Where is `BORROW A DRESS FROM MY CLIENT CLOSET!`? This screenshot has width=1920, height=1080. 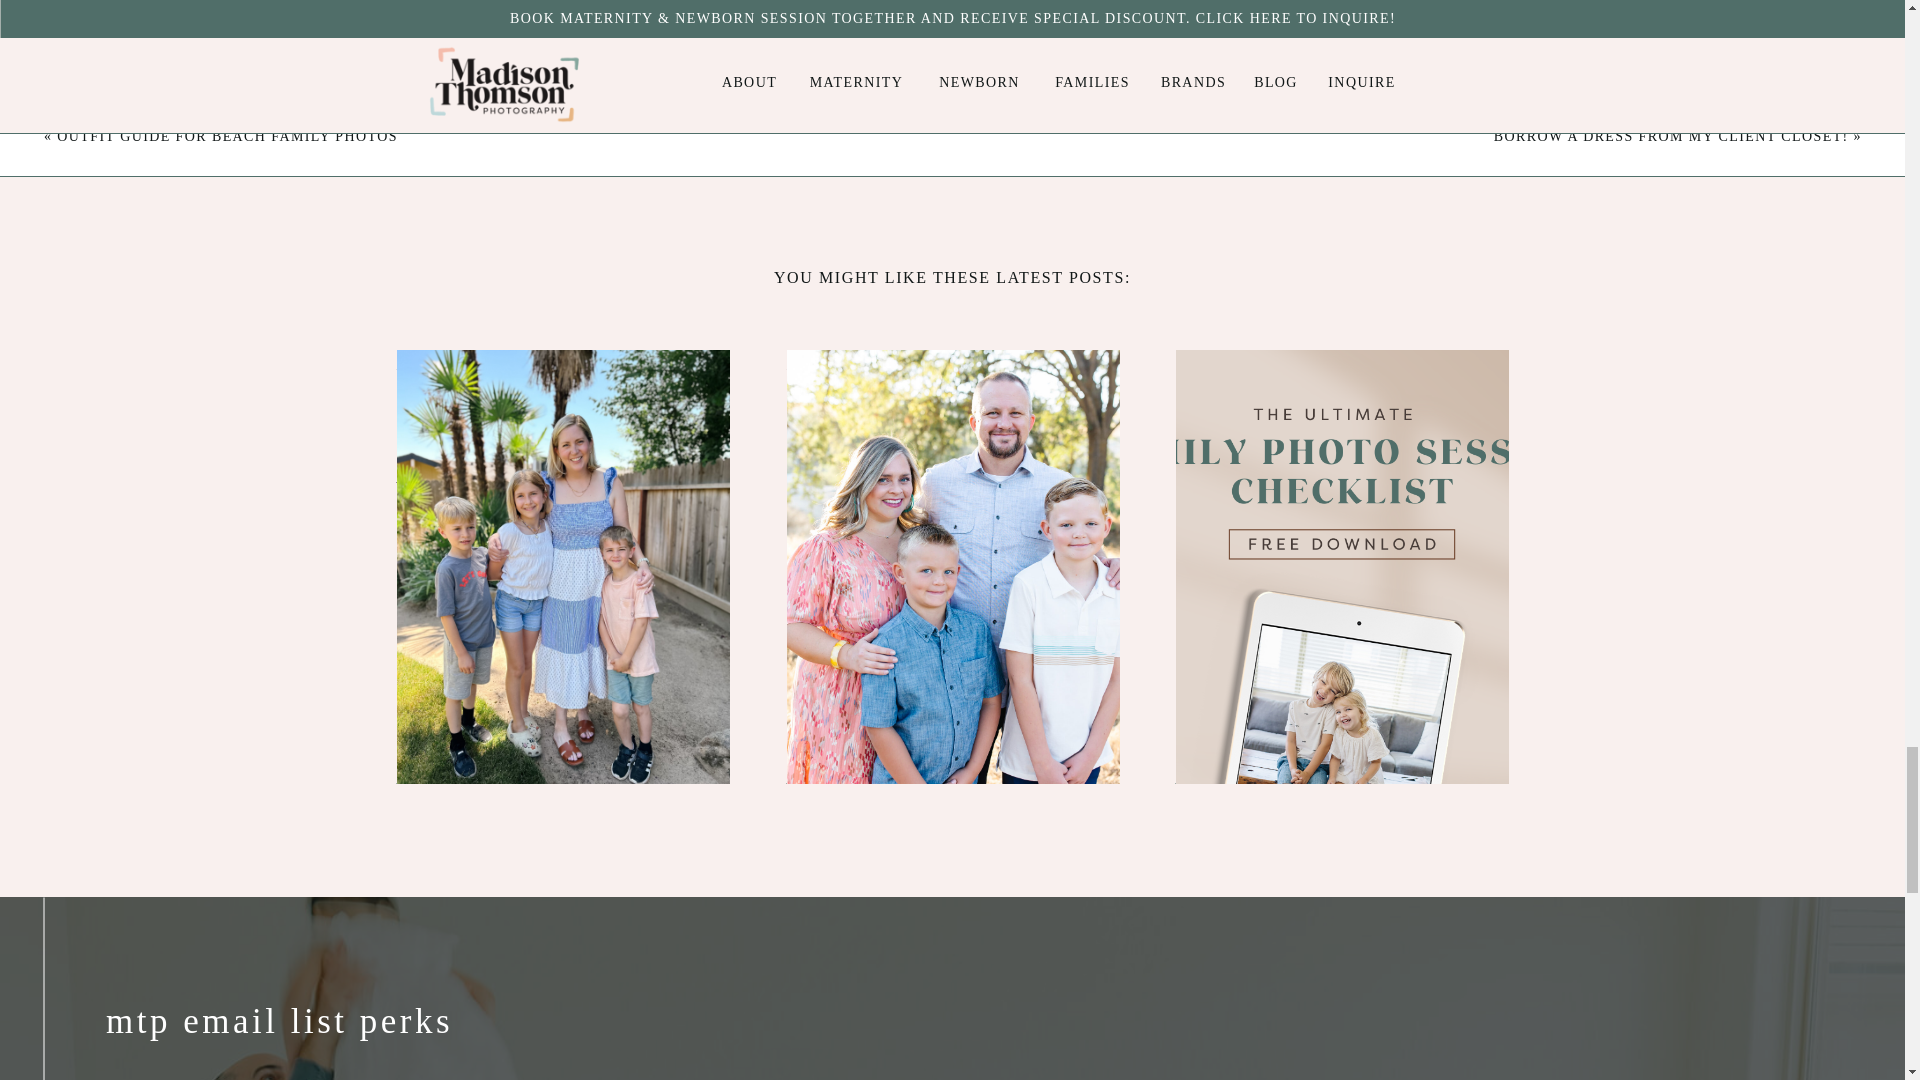
BORROW A DRESS FROM MY CLIENT CLOSET! is located at coordinates (1670, 136).